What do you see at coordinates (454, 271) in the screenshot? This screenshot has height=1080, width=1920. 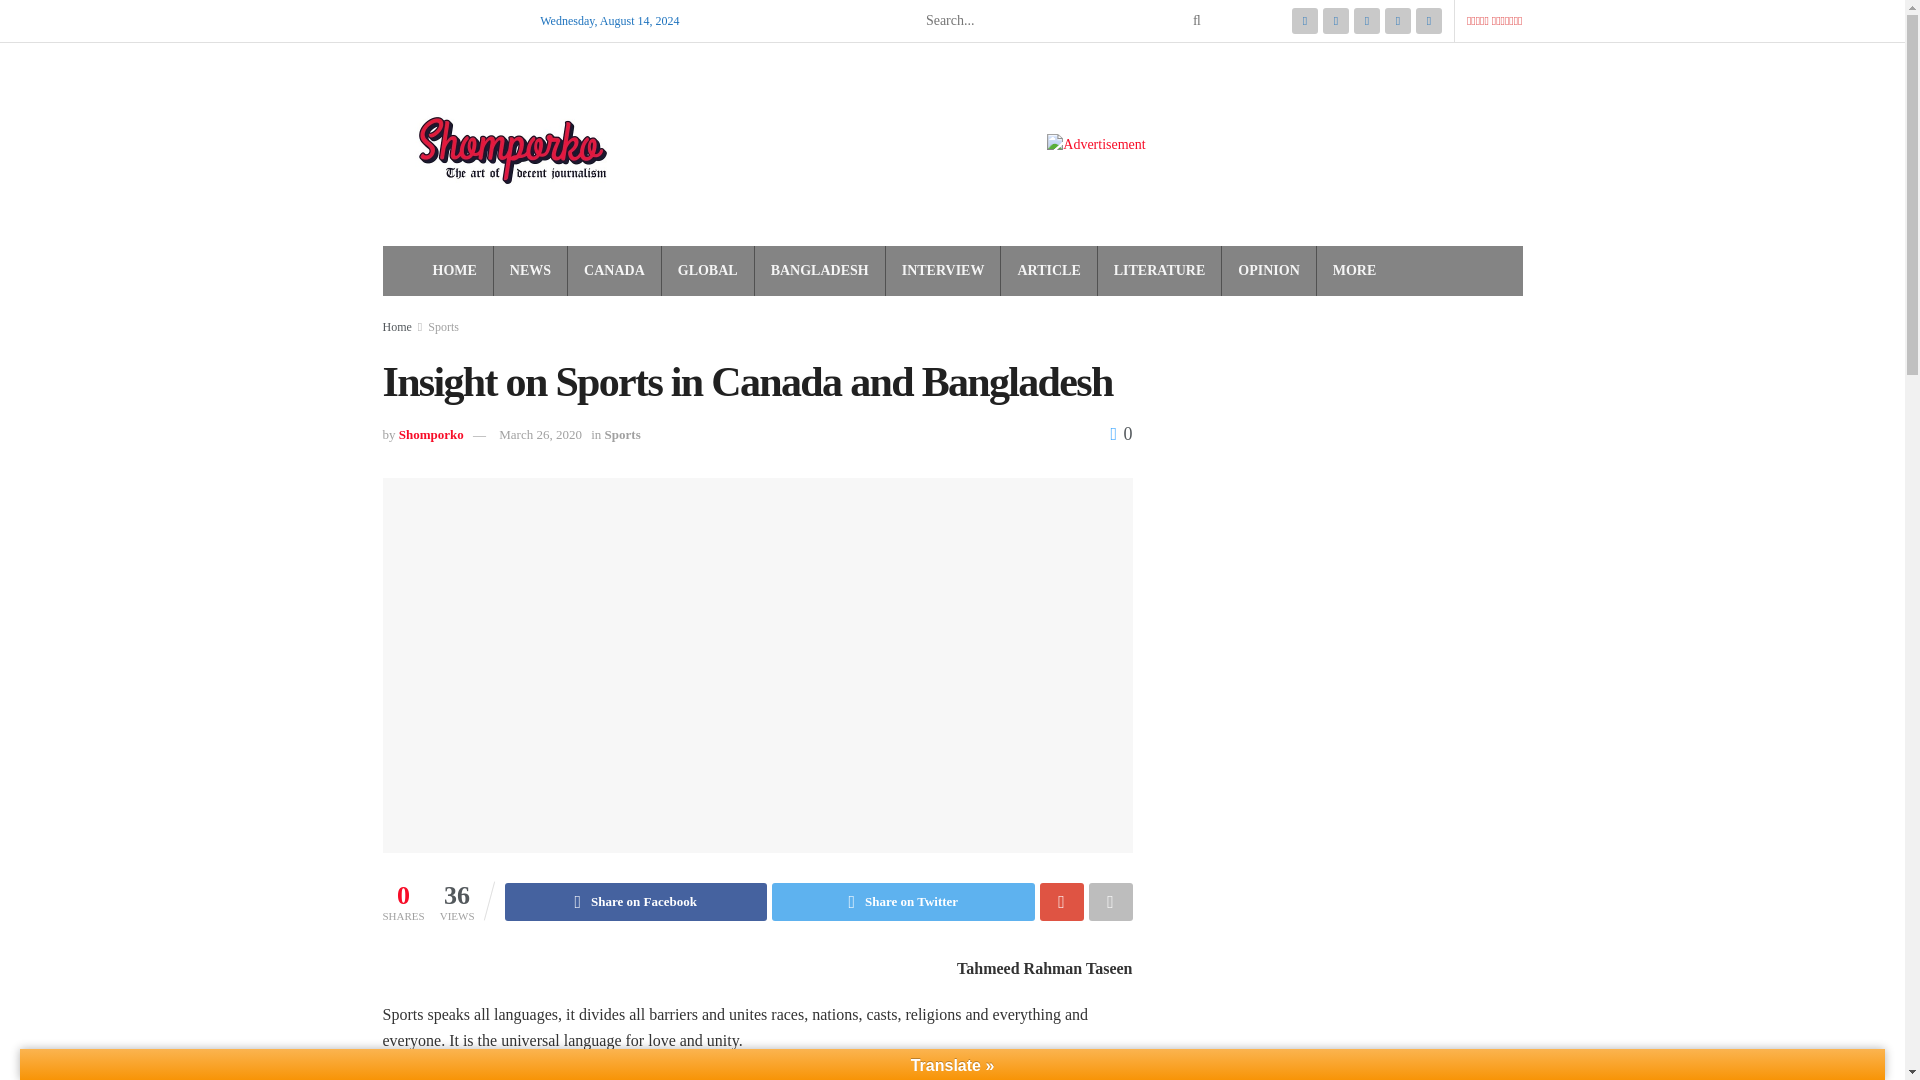 I see `HOME` at bounding box center [454, 271].